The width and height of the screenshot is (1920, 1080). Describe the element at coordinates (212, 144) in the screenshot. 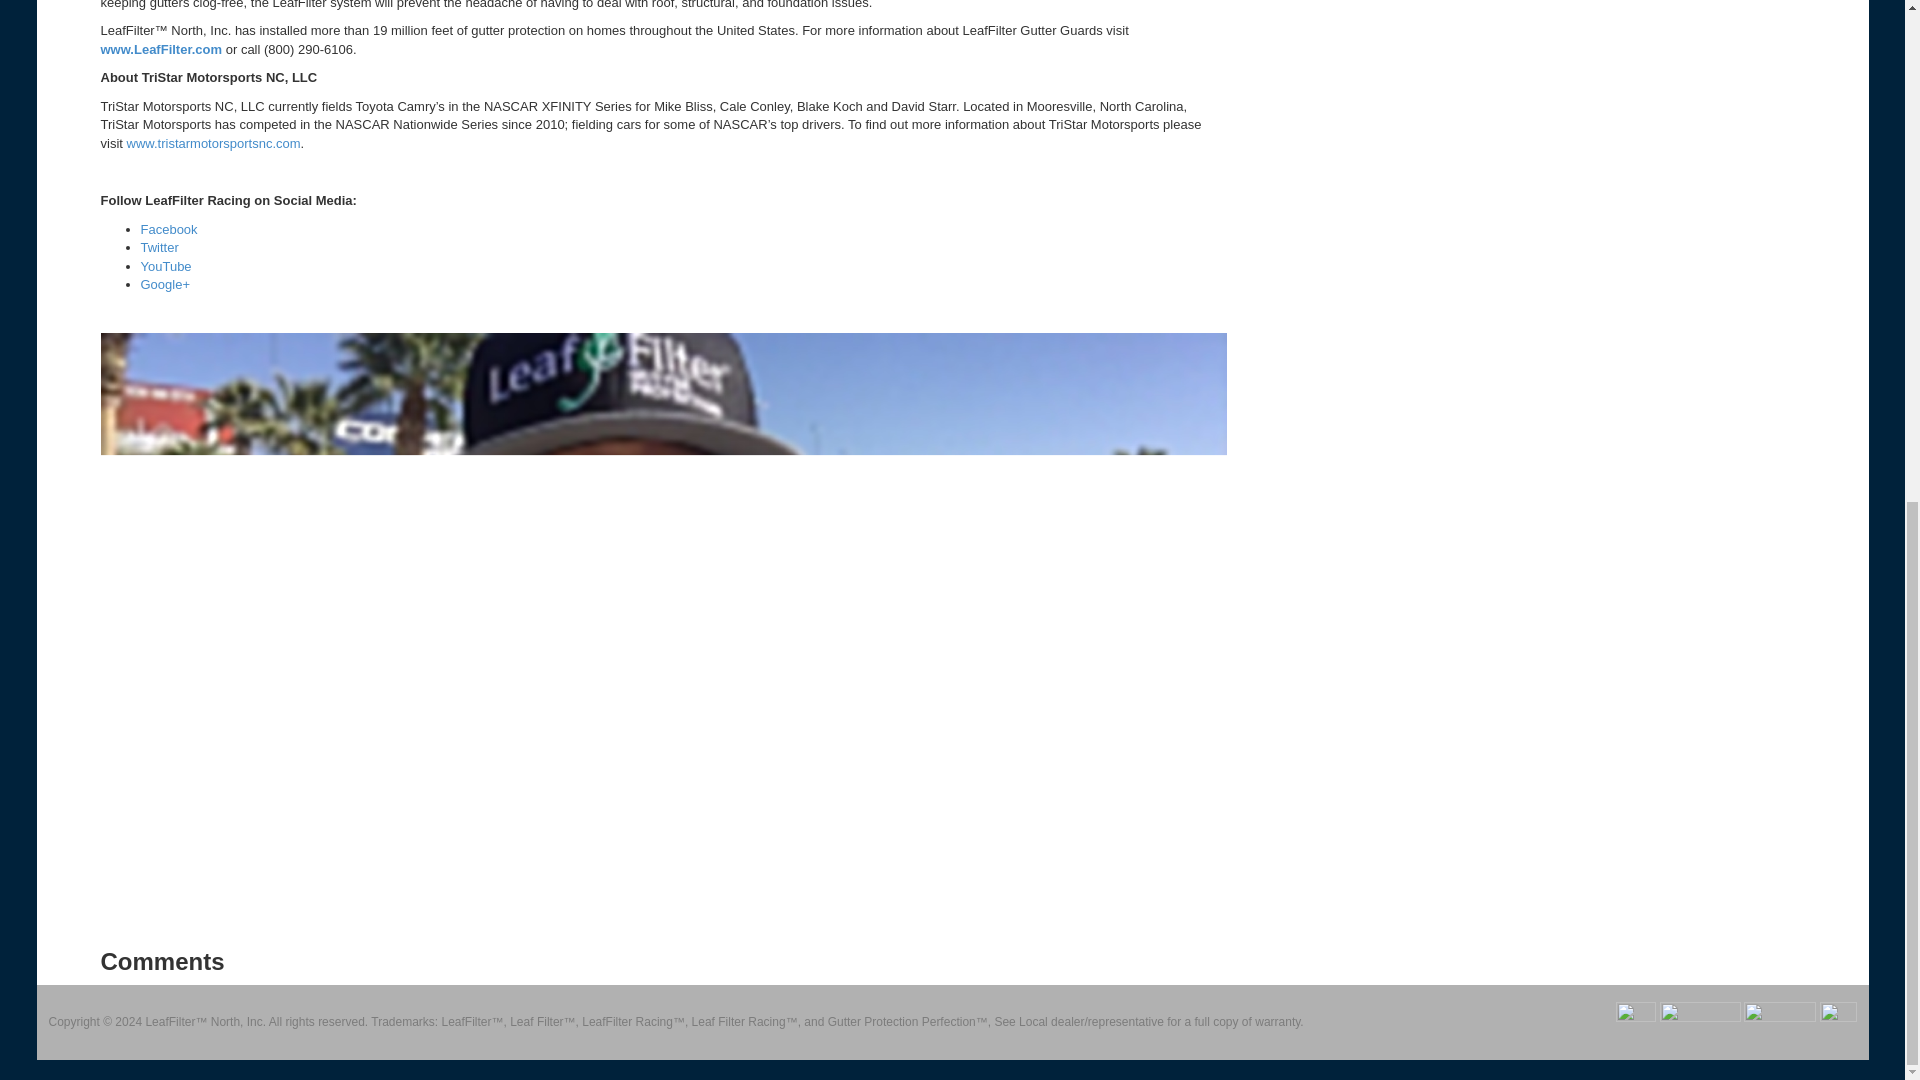

I see `www.tristarmotorsportsnc.com` at that location.